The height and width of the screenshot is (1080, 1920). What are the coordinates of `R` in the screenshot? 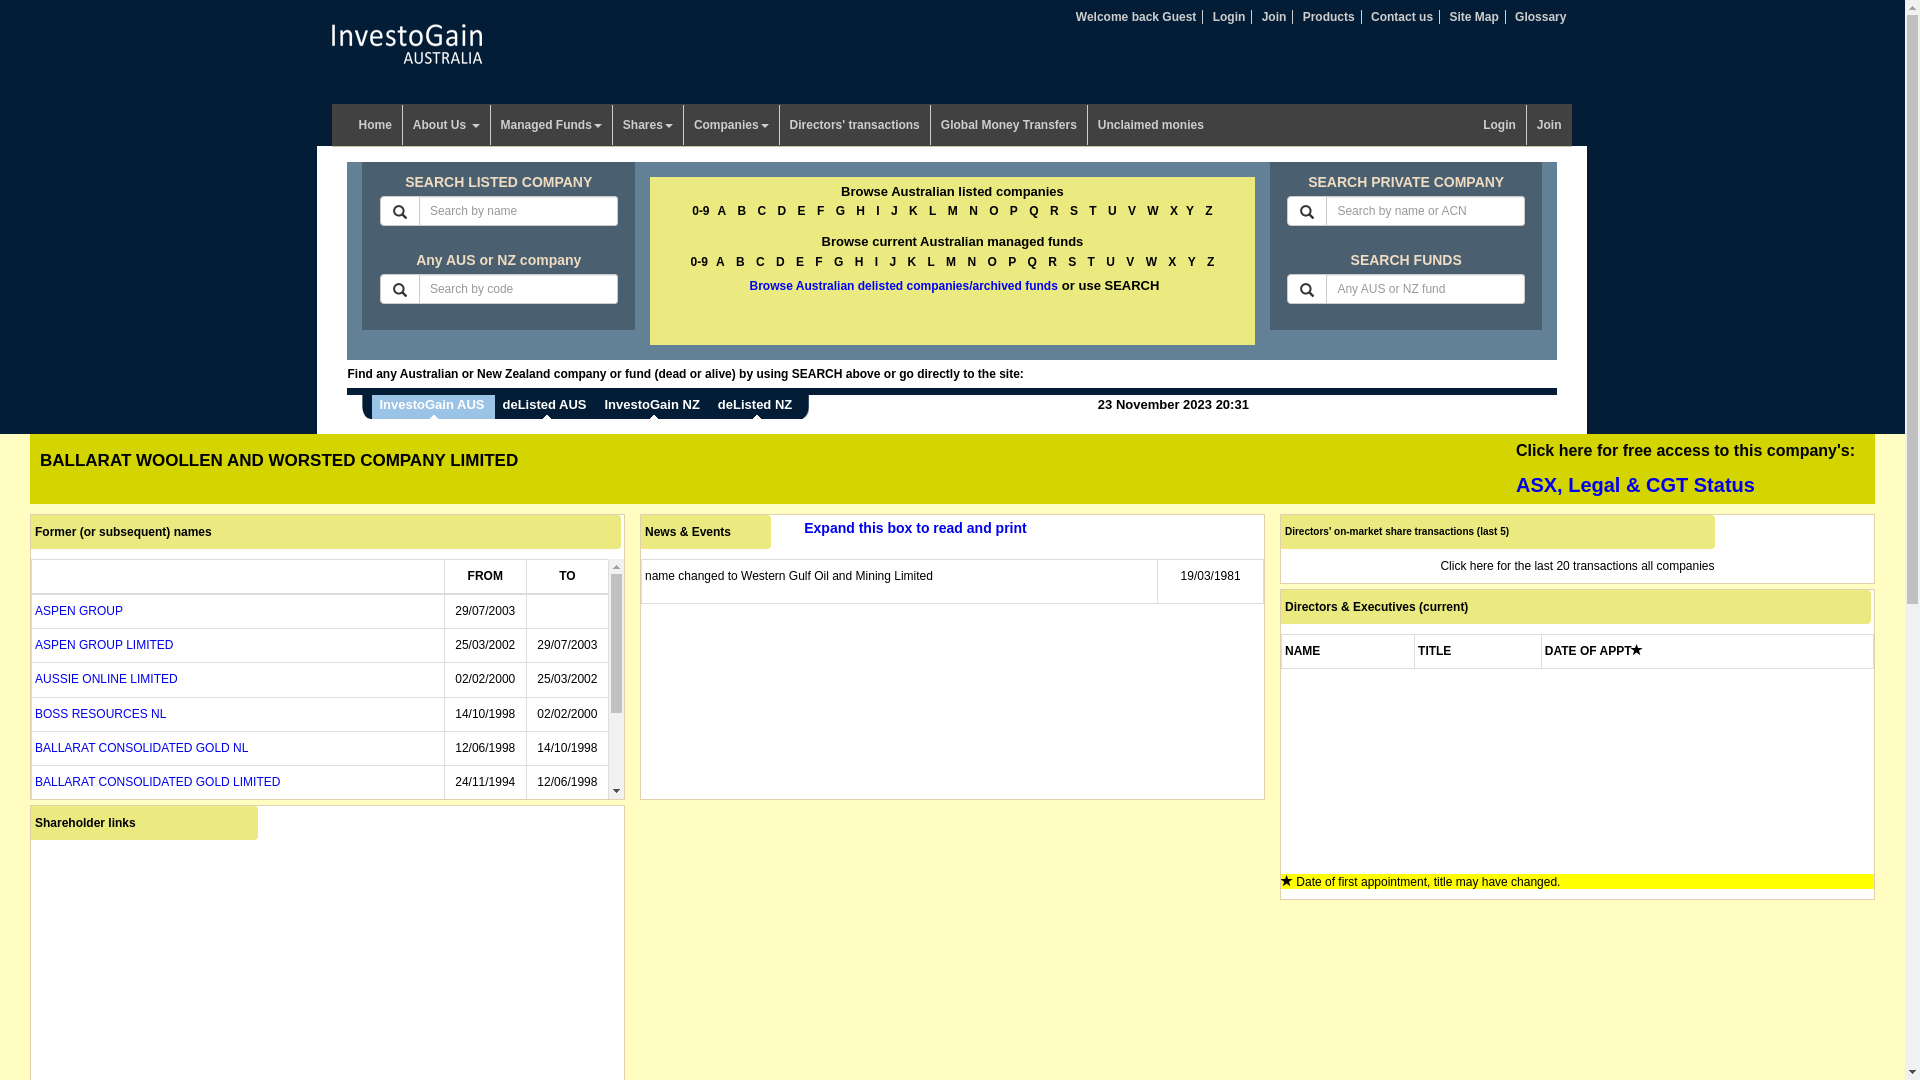 It's located at (1052, 262).